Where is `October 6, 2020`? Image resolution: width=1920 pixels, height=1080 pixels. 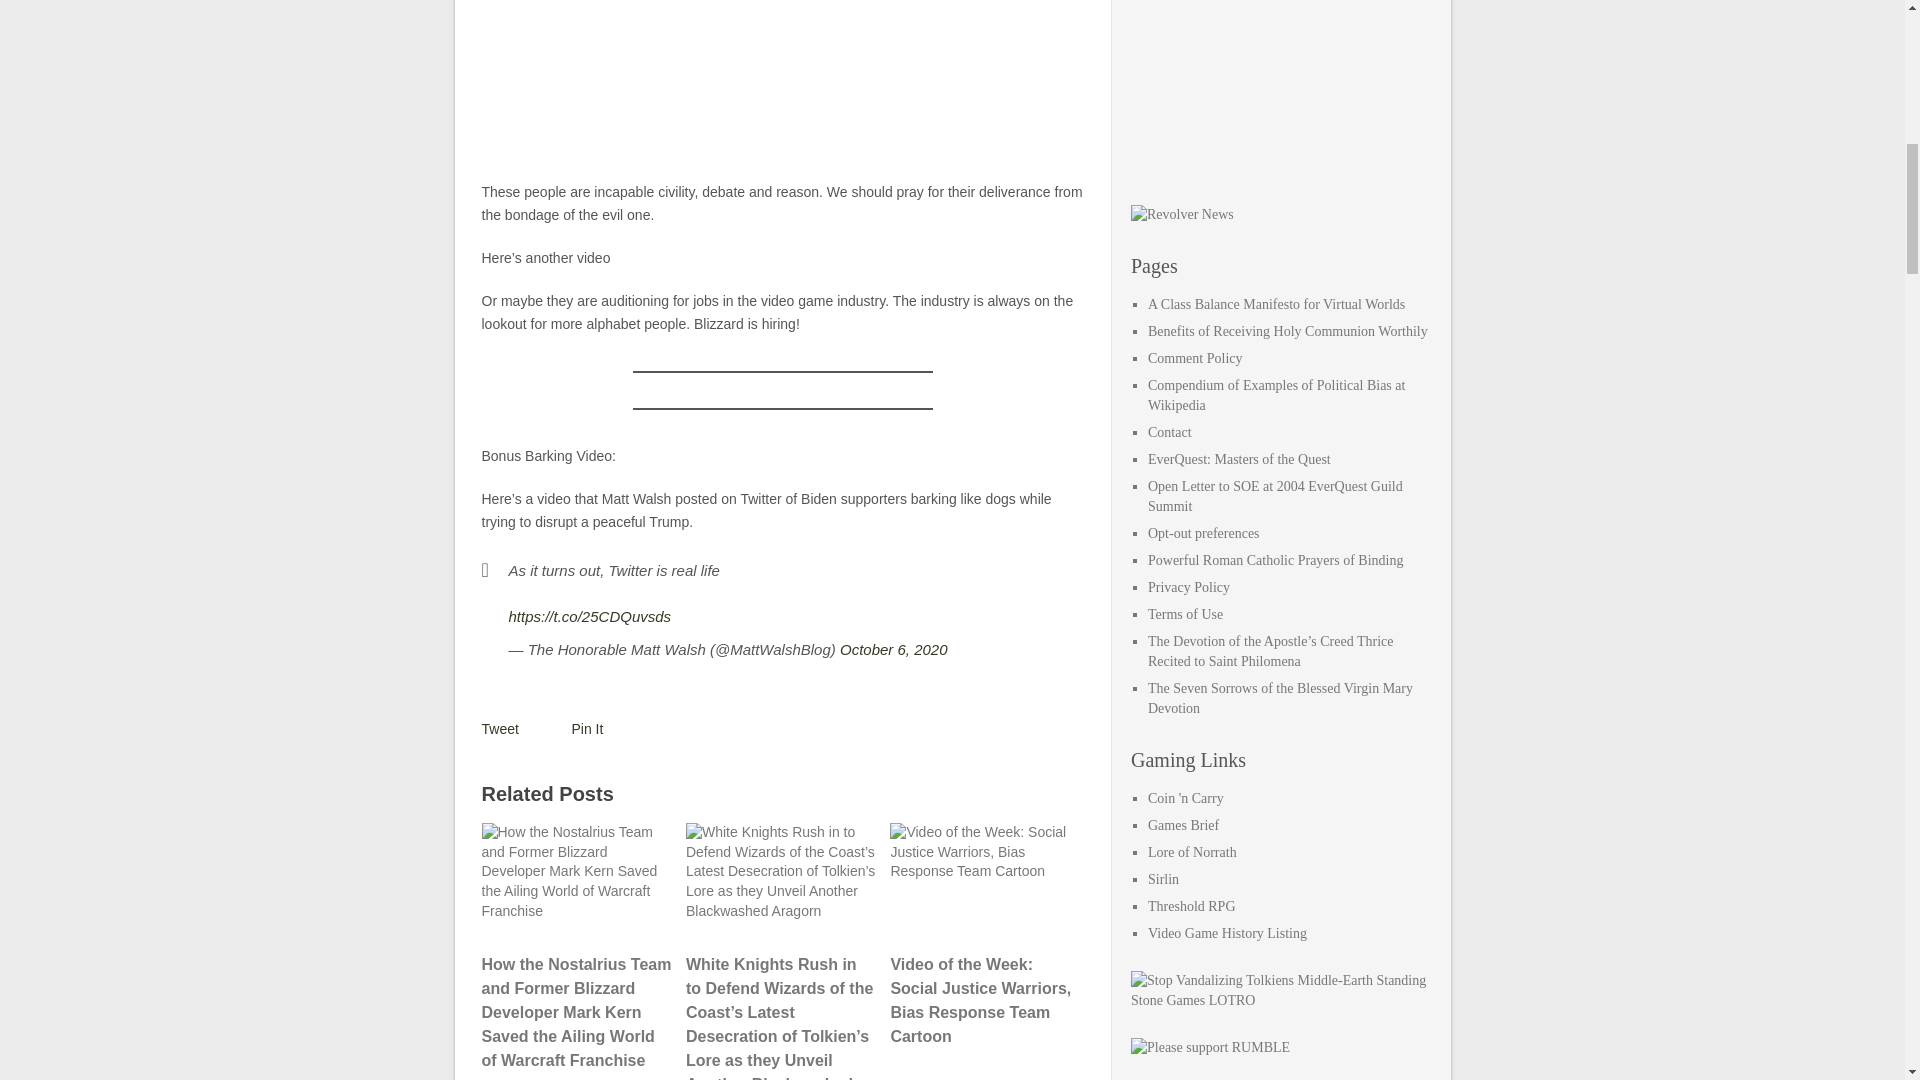 October 6, 2020 is located at coordinates (894, 649).